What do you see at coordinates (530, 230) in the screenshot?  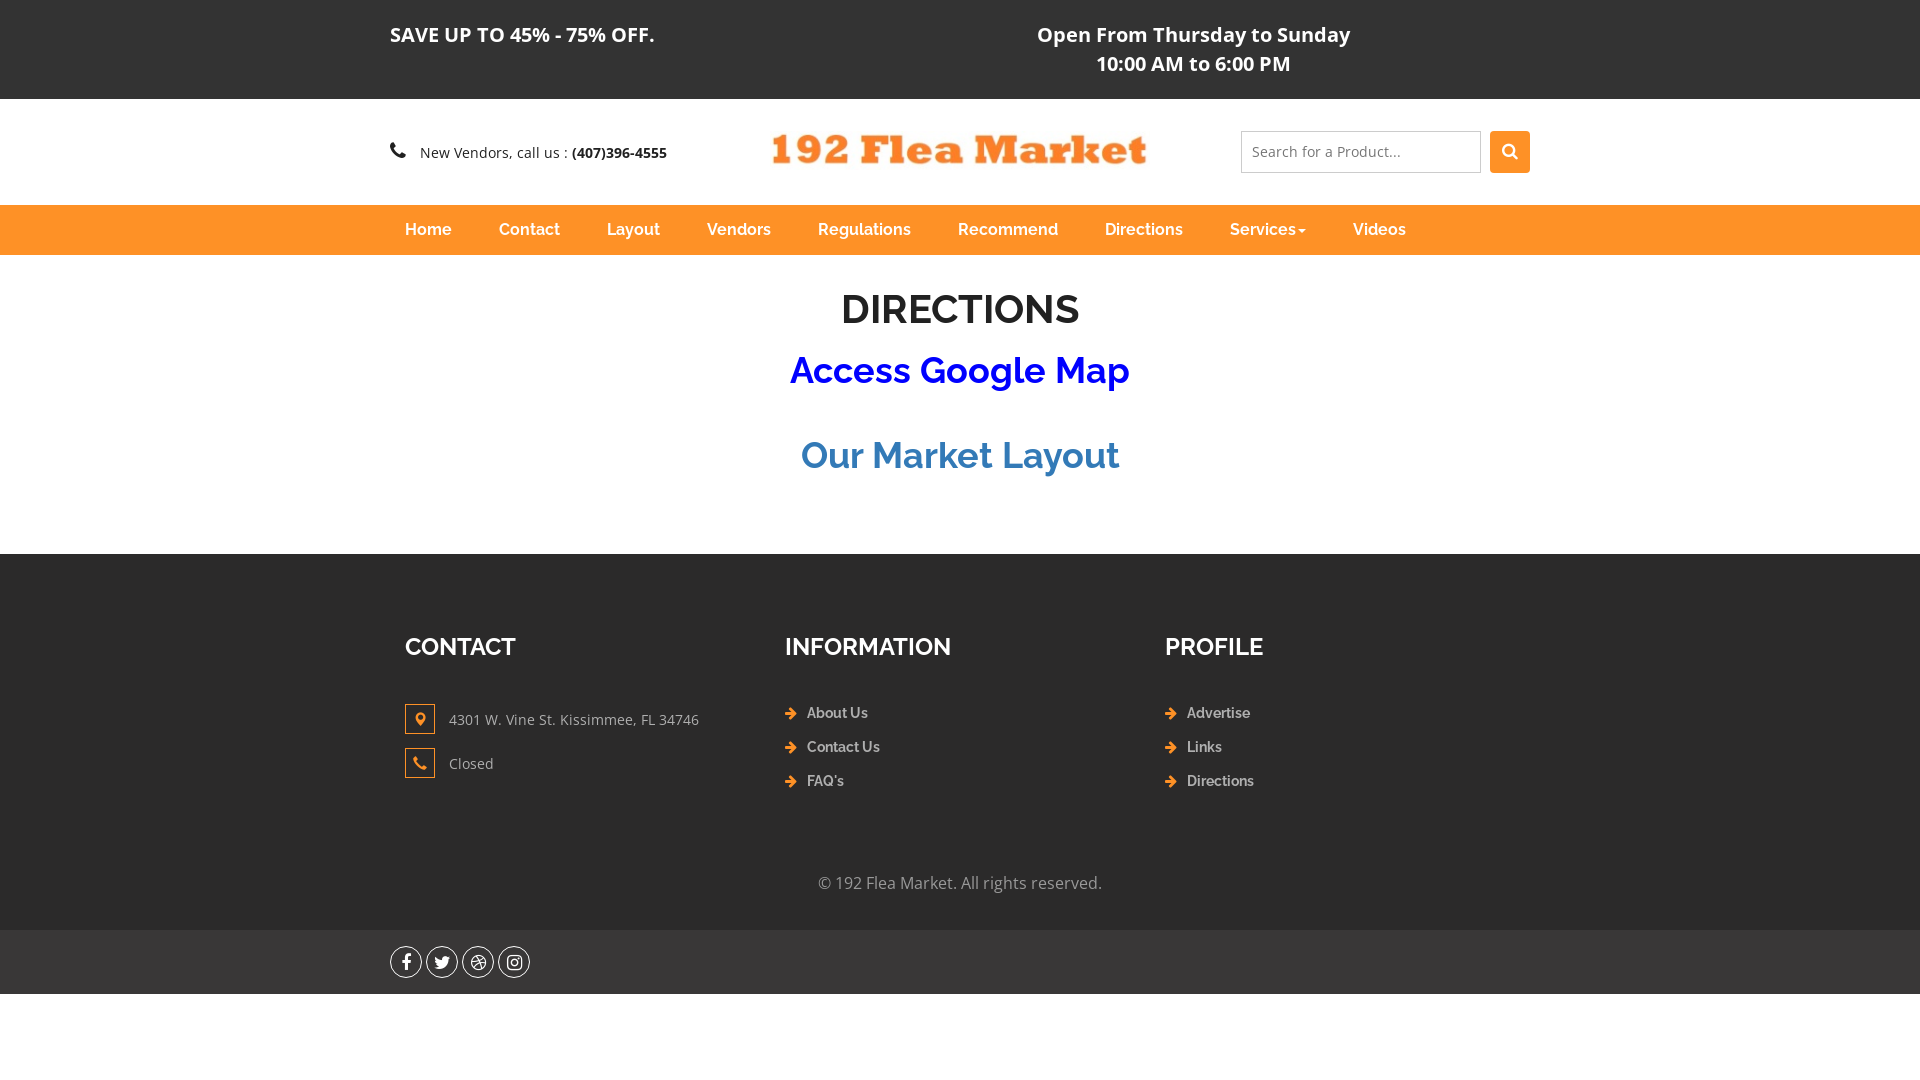 I see `Contact` at bounding box center [530, 230].